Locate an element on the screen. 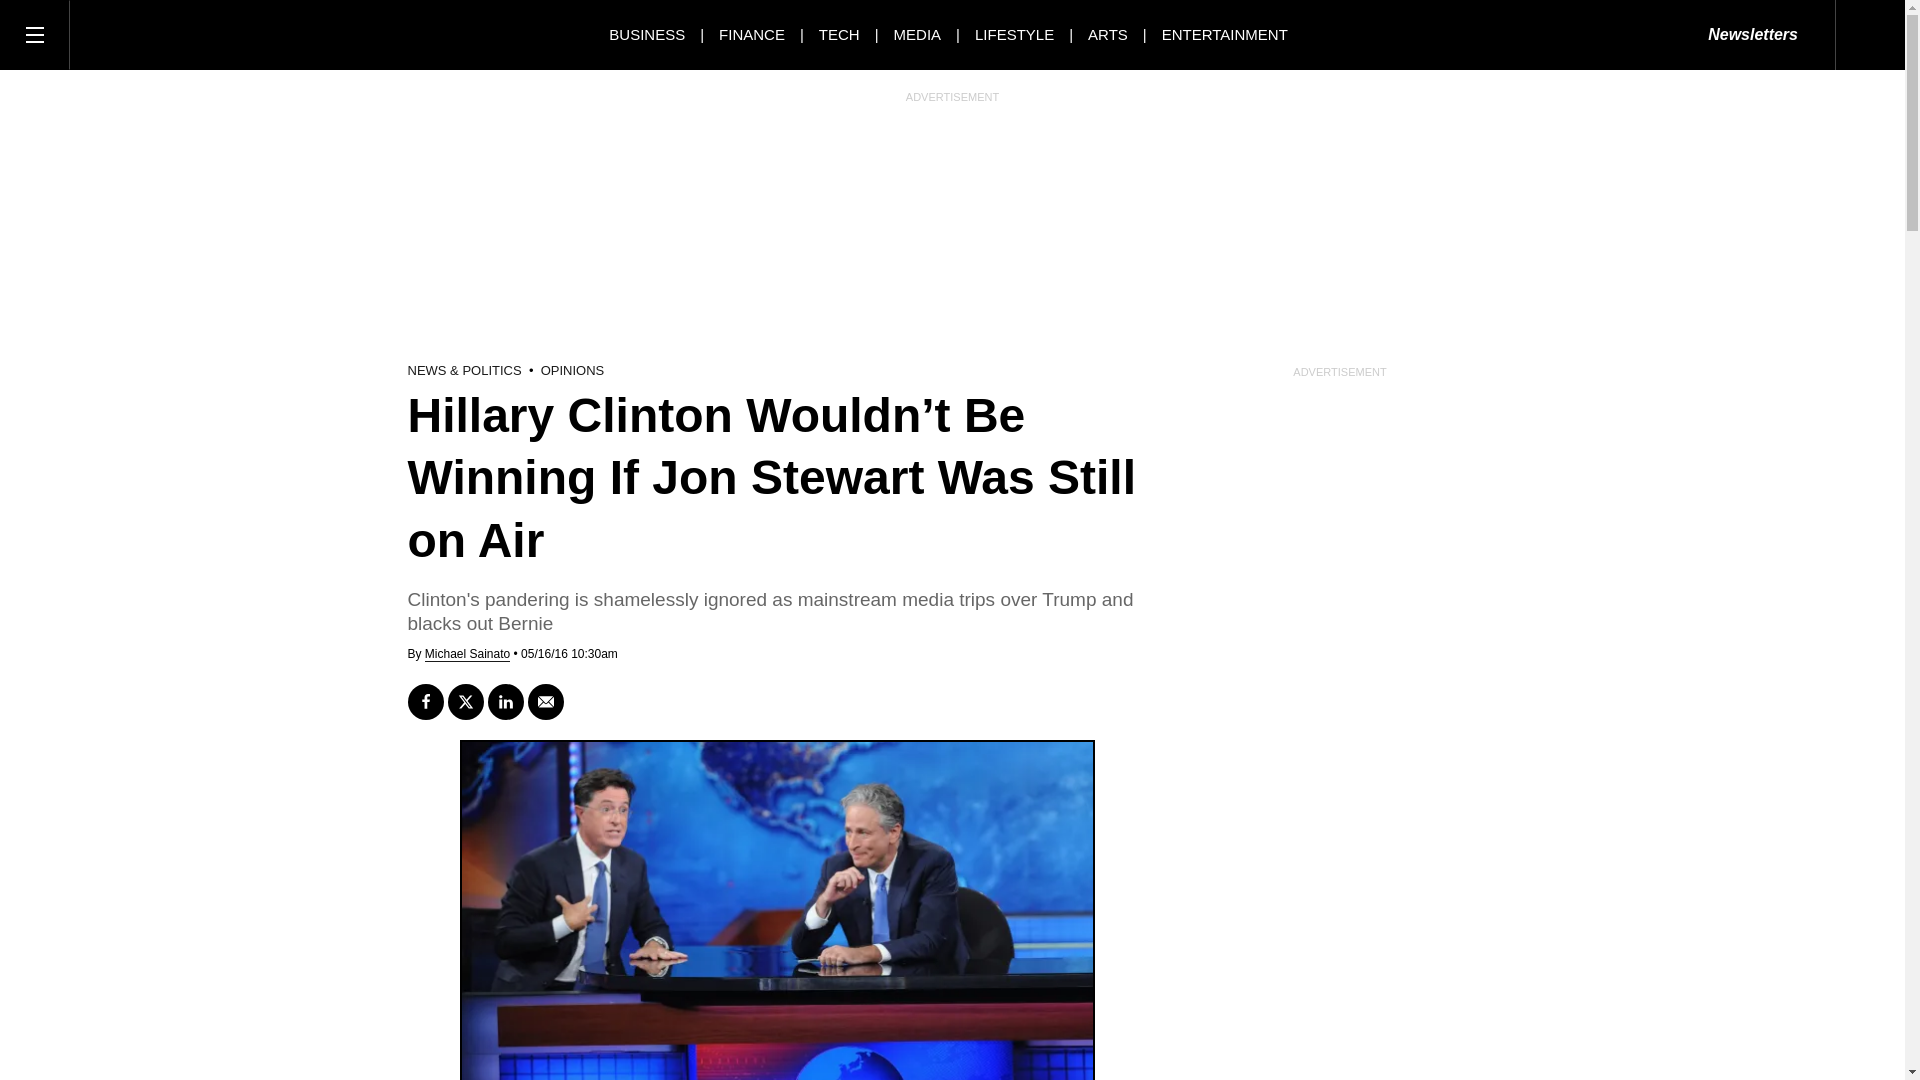 The width and height of the screenshot is (1920, 1080). Observer is located at coordinates (160, 34).